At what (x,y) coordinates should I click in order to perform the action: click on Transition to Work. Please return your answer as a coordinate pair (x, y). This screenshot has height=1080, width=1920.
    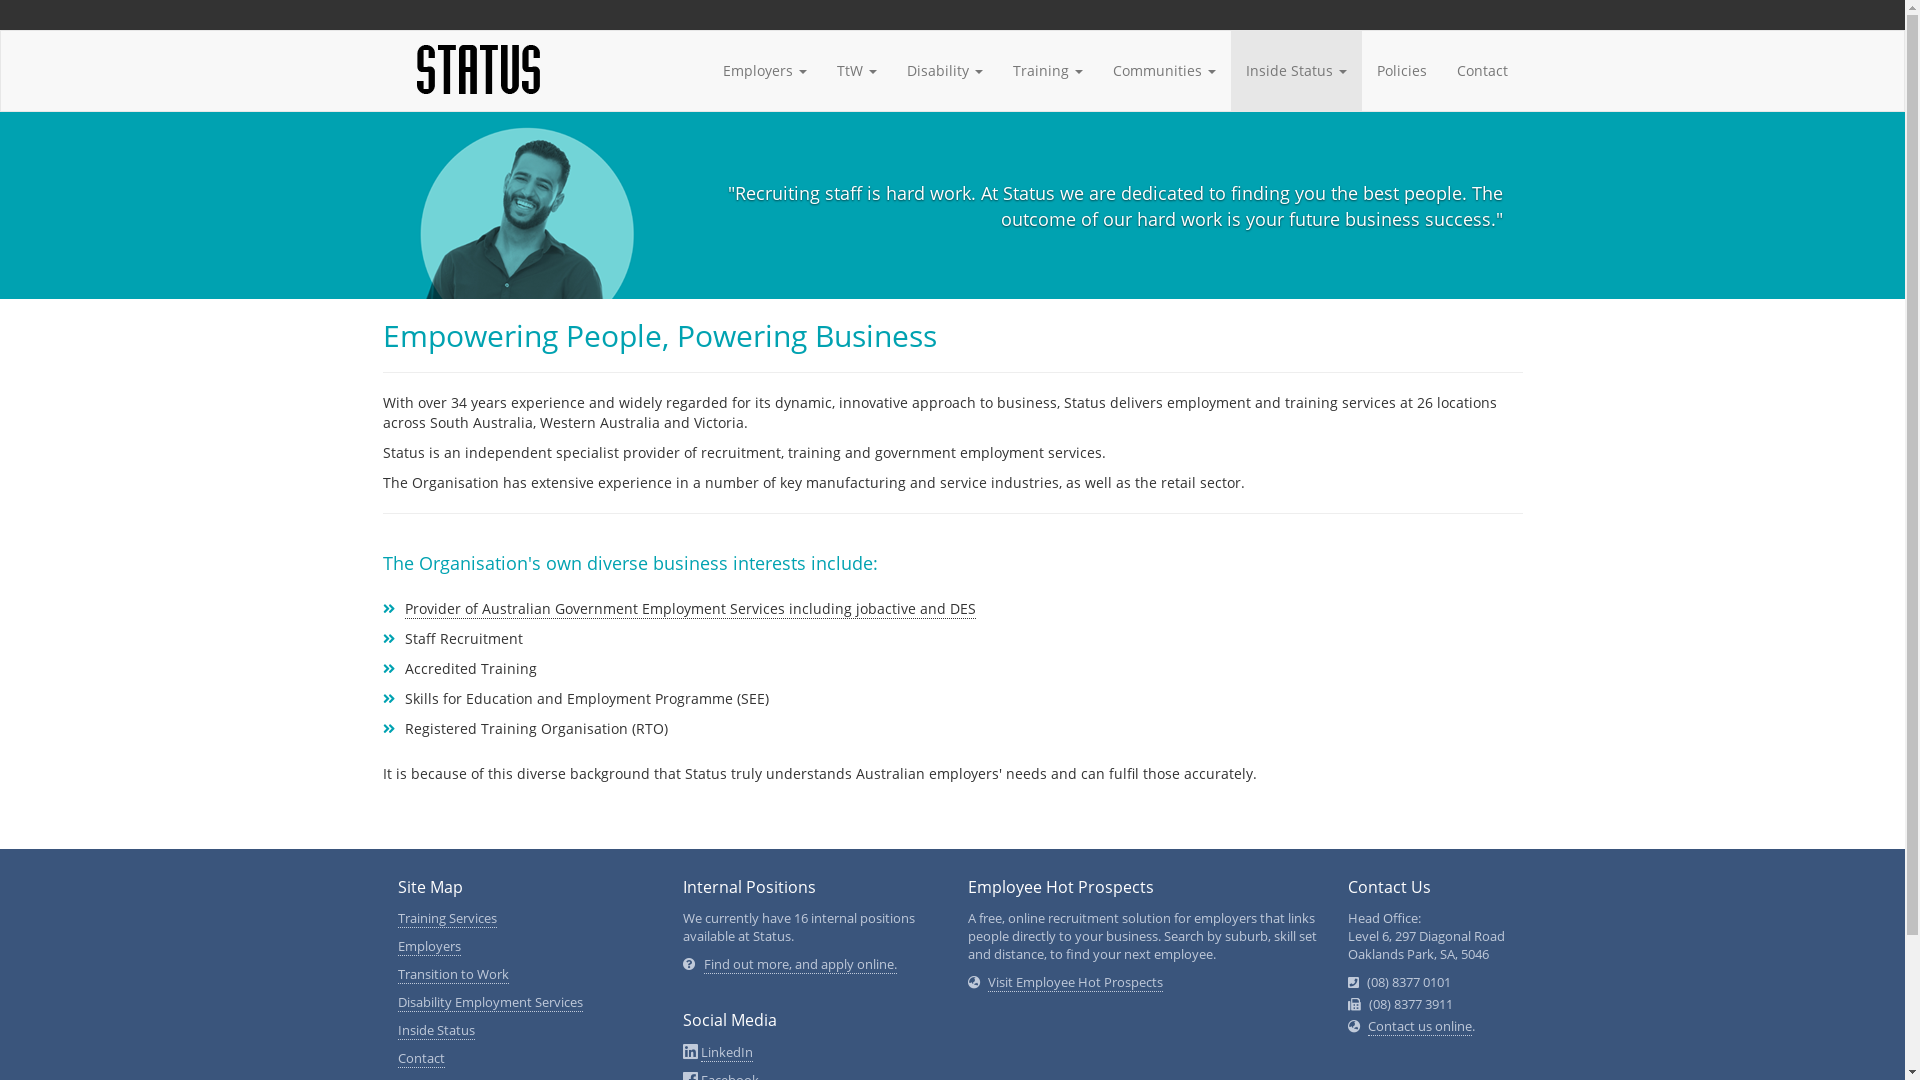
    Looking at the image, I should click on (453, 975).